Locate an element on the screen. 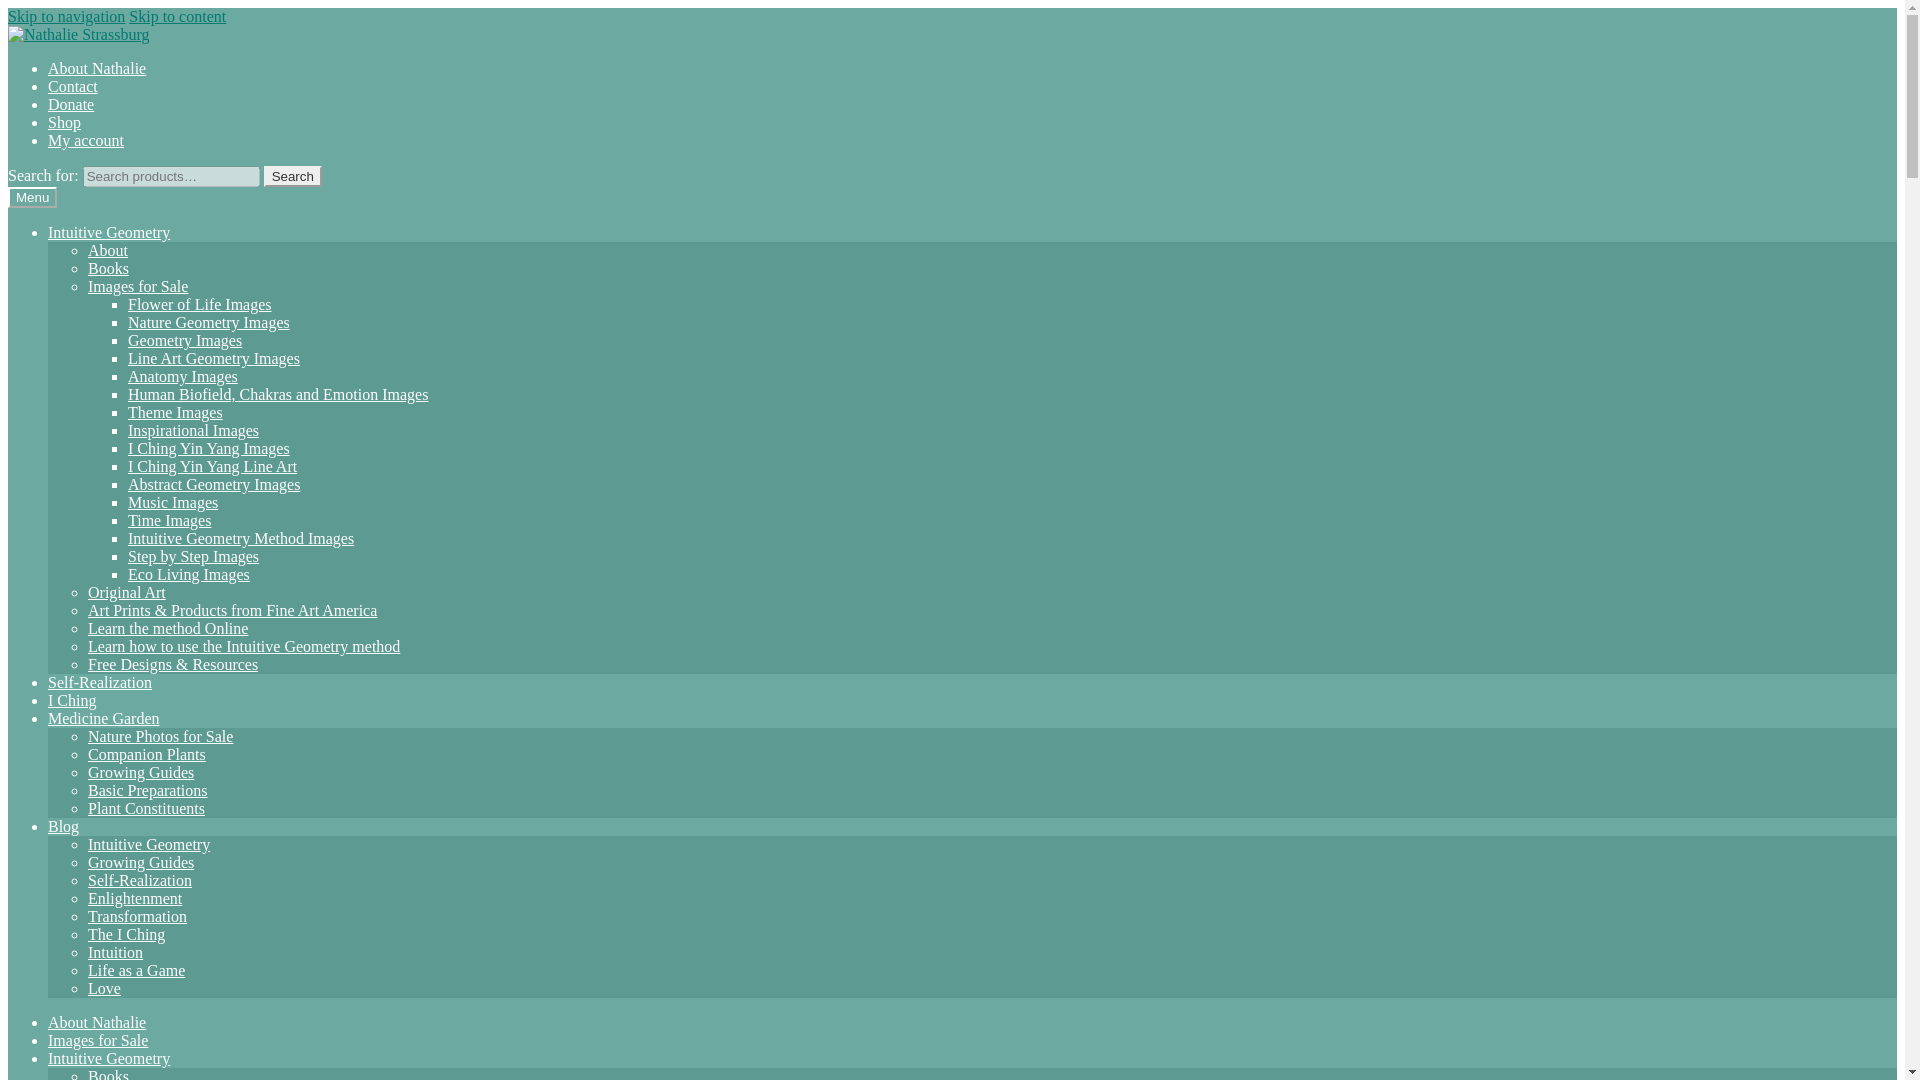 The width and height of the screenshot is (1920, 1080). Geometry Images is located at coordinates (184, 340).